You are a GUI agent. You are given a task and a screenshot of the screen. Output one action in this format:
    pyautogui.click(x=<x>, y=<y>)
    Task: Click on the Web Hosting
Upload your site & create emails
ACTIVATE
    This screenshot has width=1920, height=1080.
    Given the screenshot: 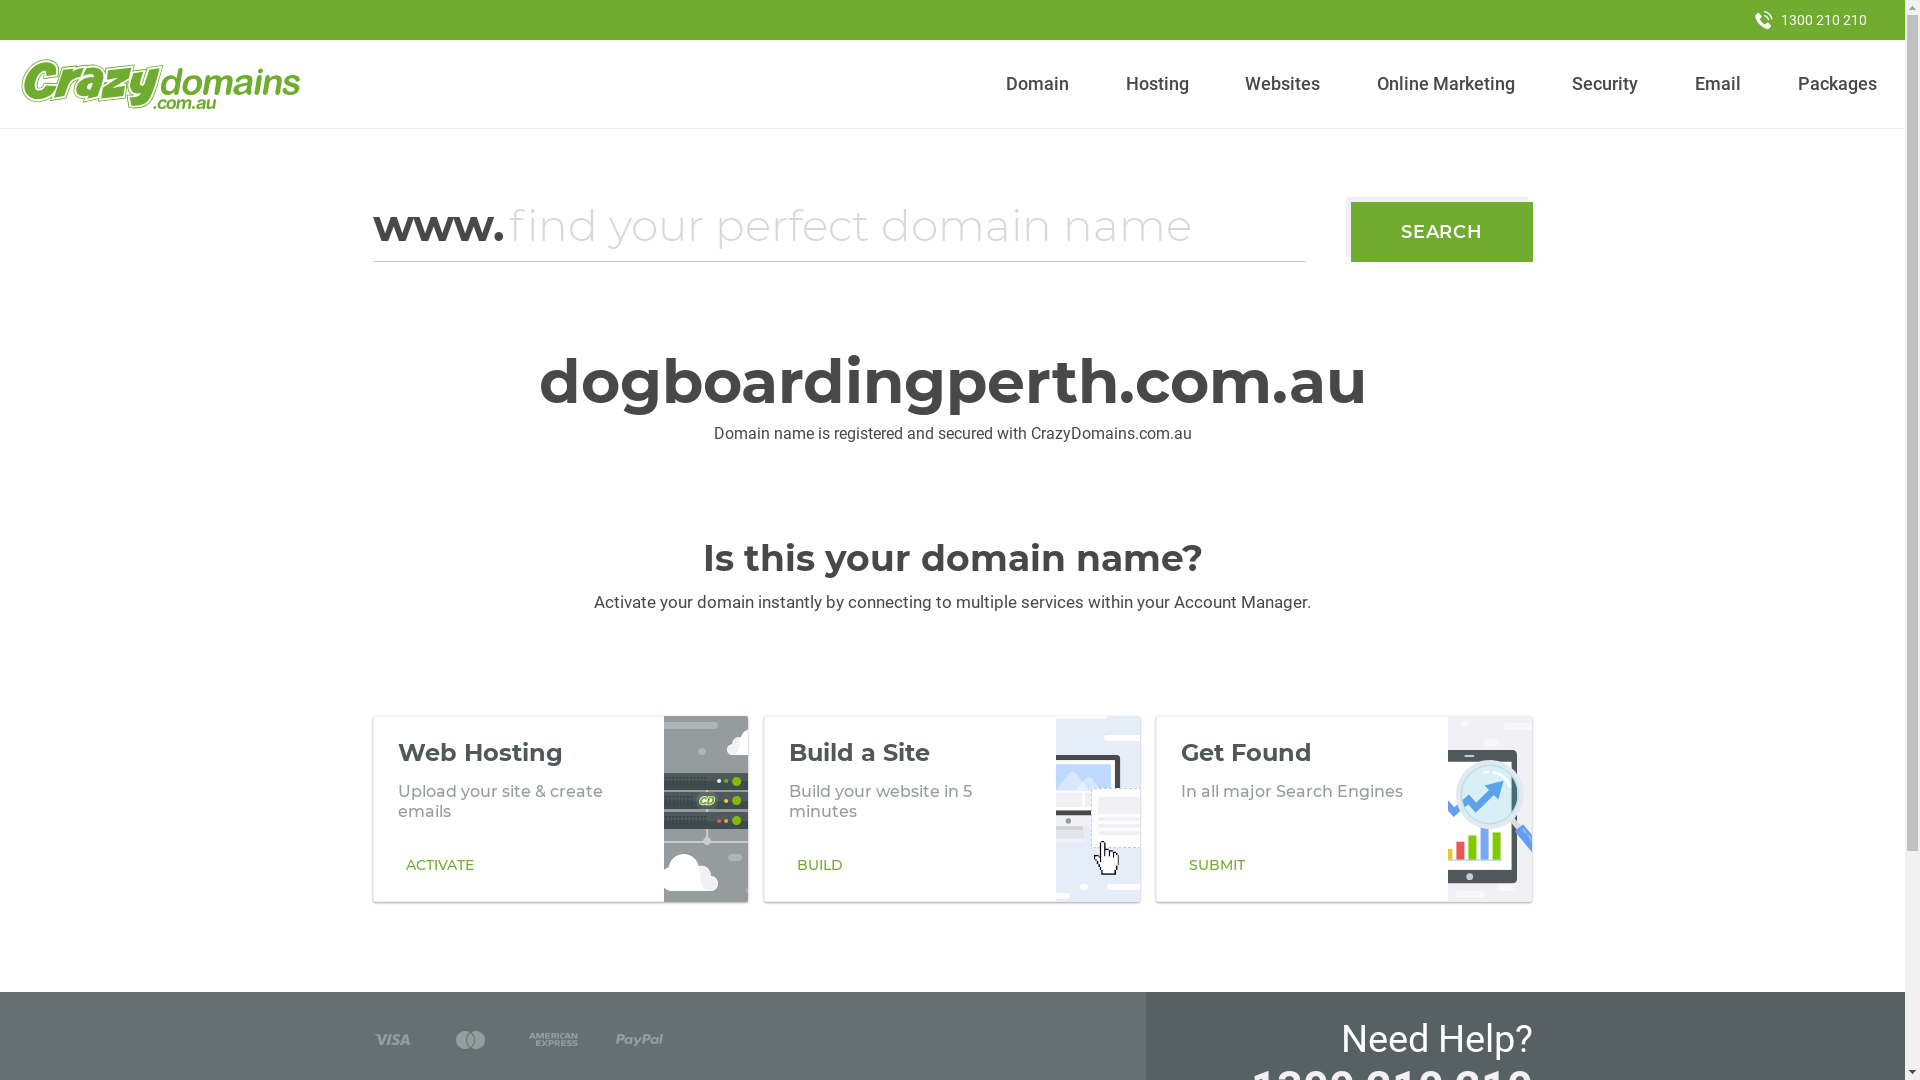 What is the action you would take?
    pyautogui.click(x=560, y=809)
    